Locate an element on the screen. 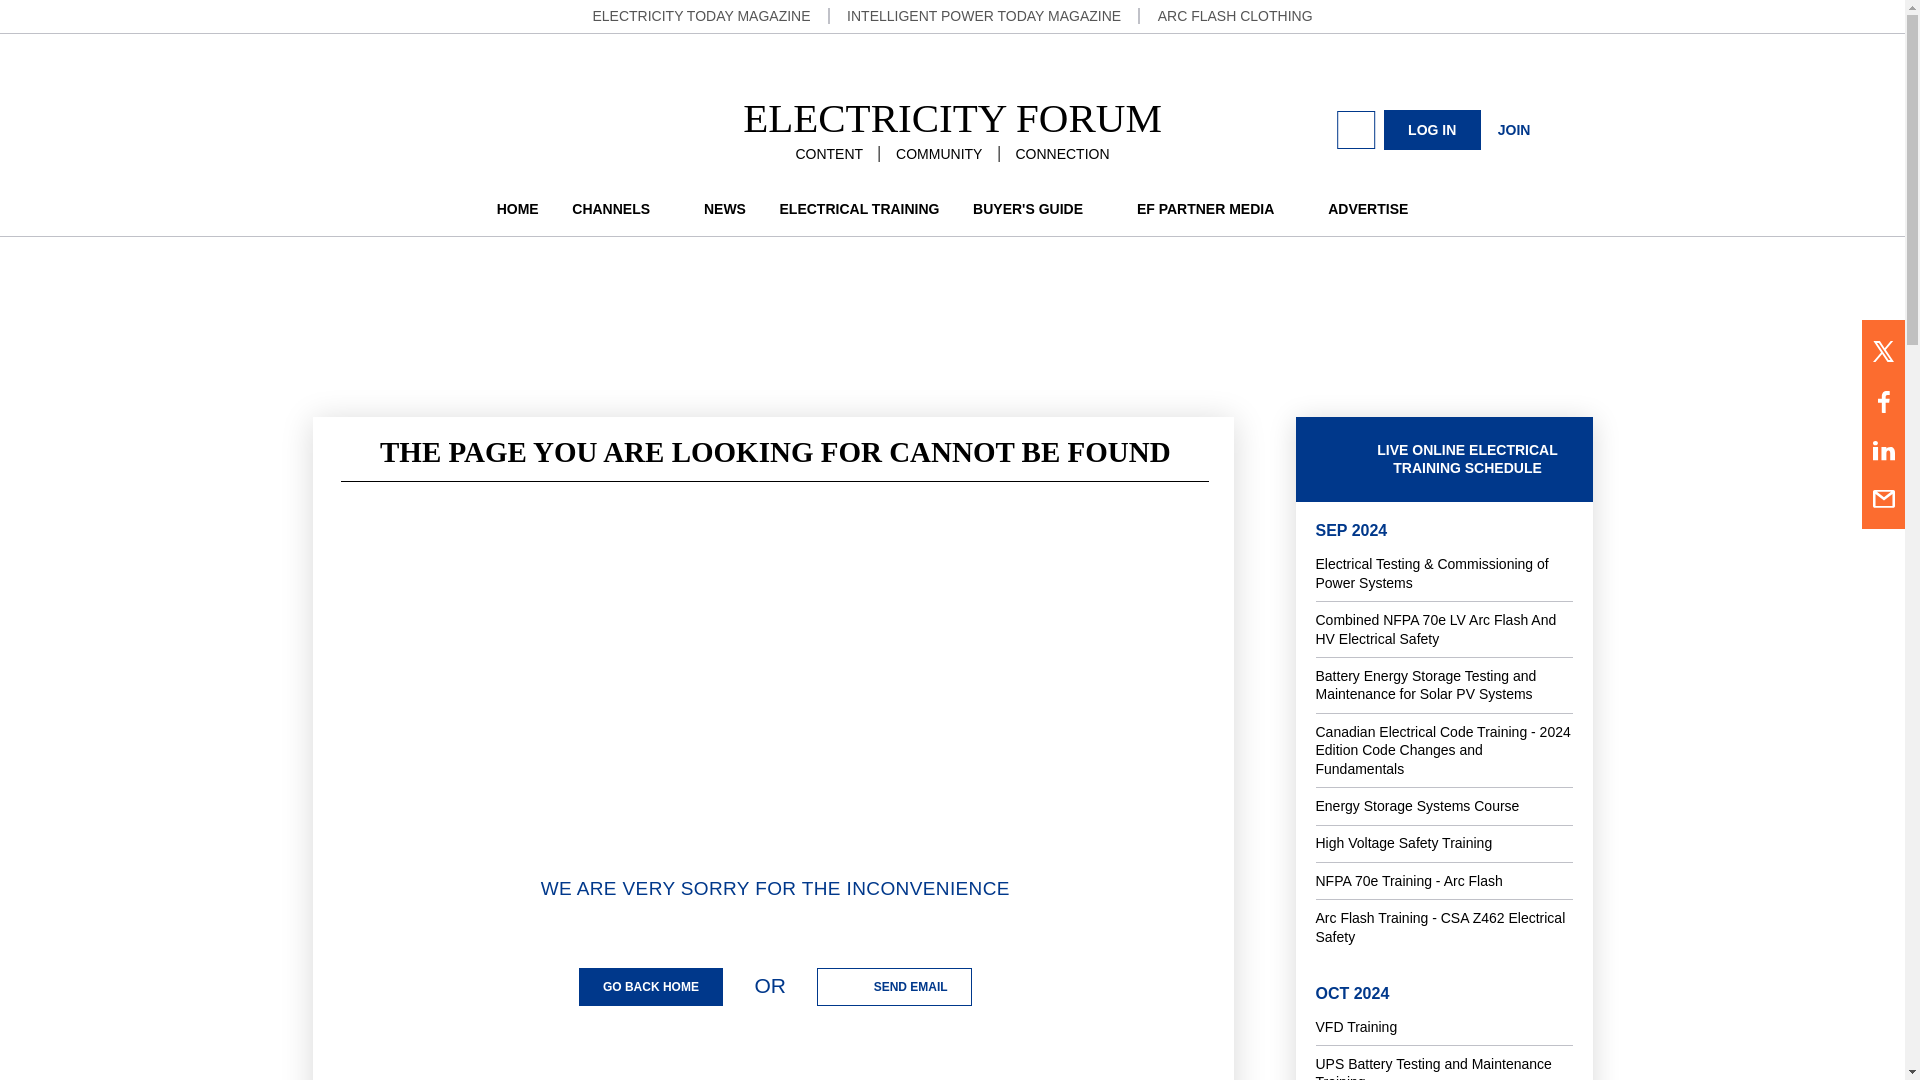 This screenshot has height=1080, width=1920. ELECTRICAL TRAINING is located at coordinates (860, 208).